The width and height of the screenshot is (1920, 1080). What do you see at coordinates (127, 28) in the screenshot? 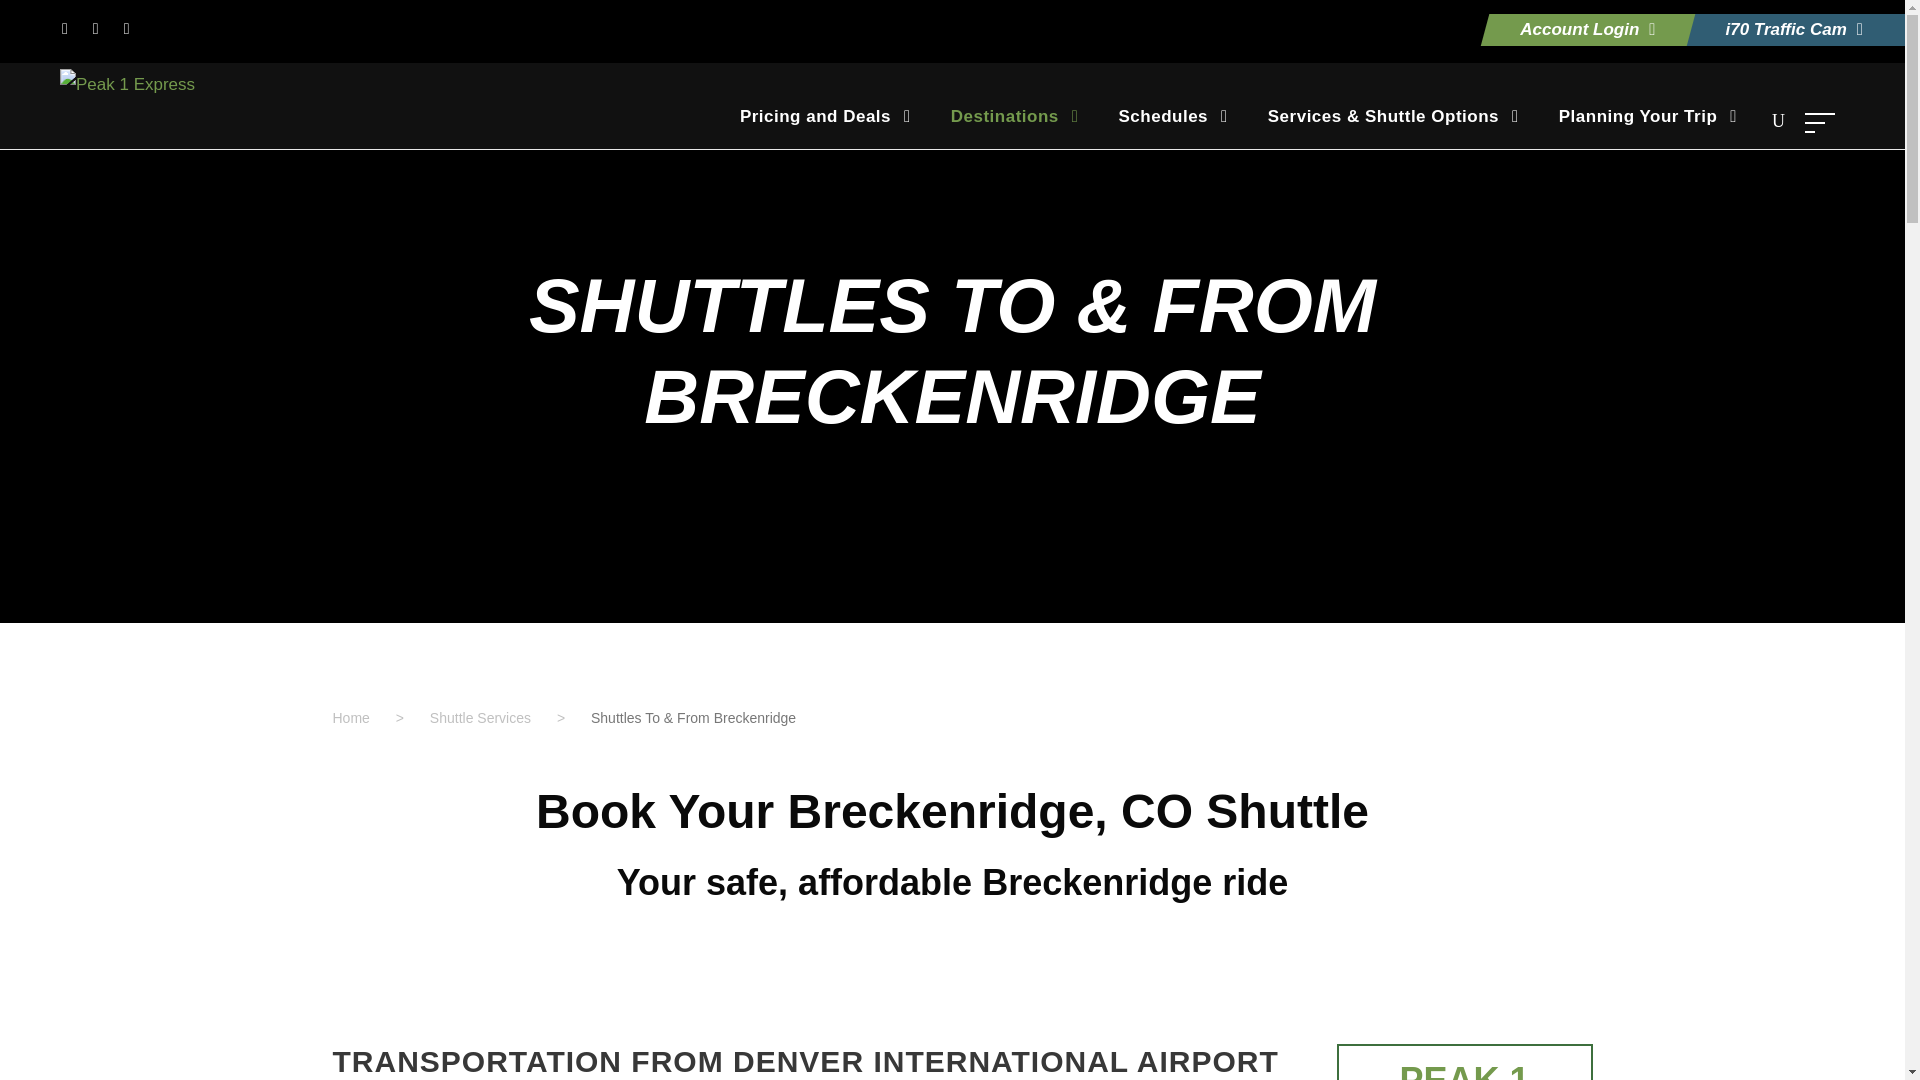
I see `instagram` at bounding box center [127, 28].